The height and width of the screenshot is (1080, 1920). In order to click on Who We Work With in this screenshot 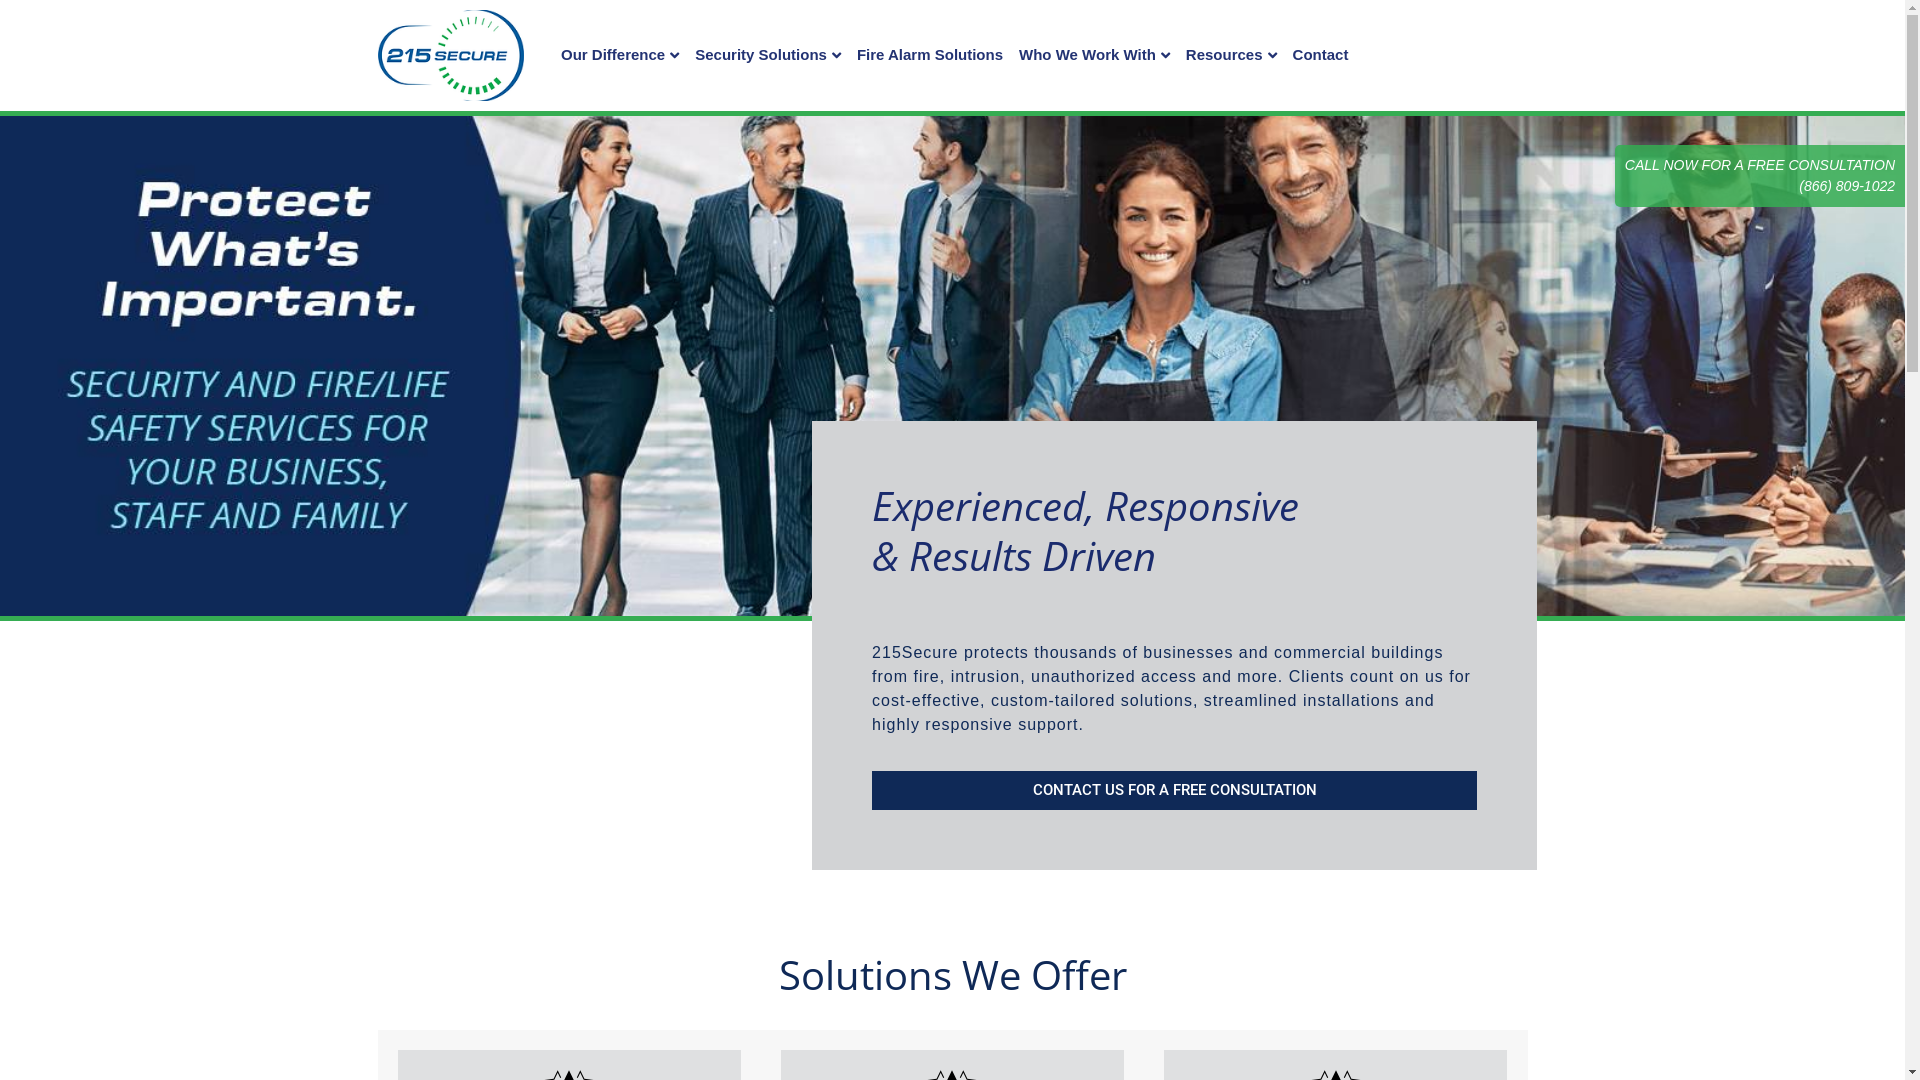, I will do `click(1094, 54)`.